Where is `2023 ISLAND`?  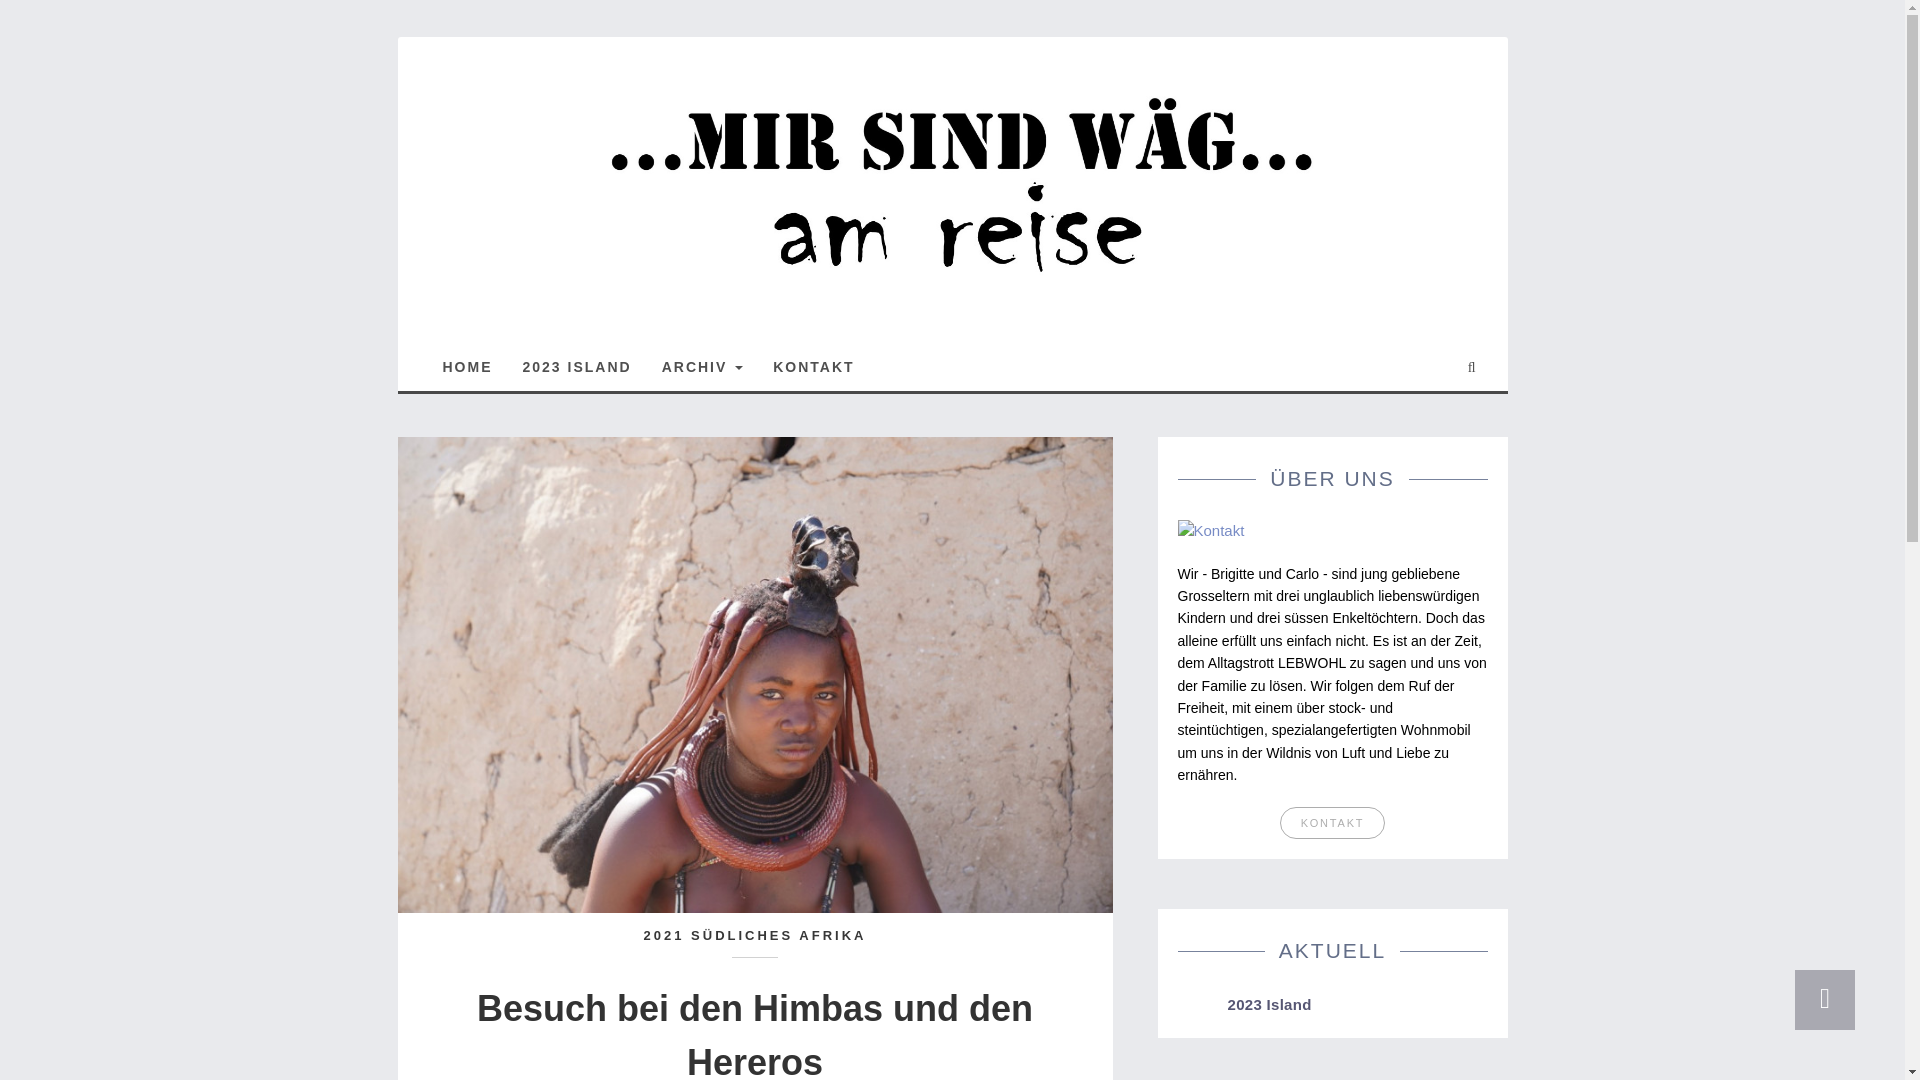
2023 ISLAND is located at coordinates (578, 364).